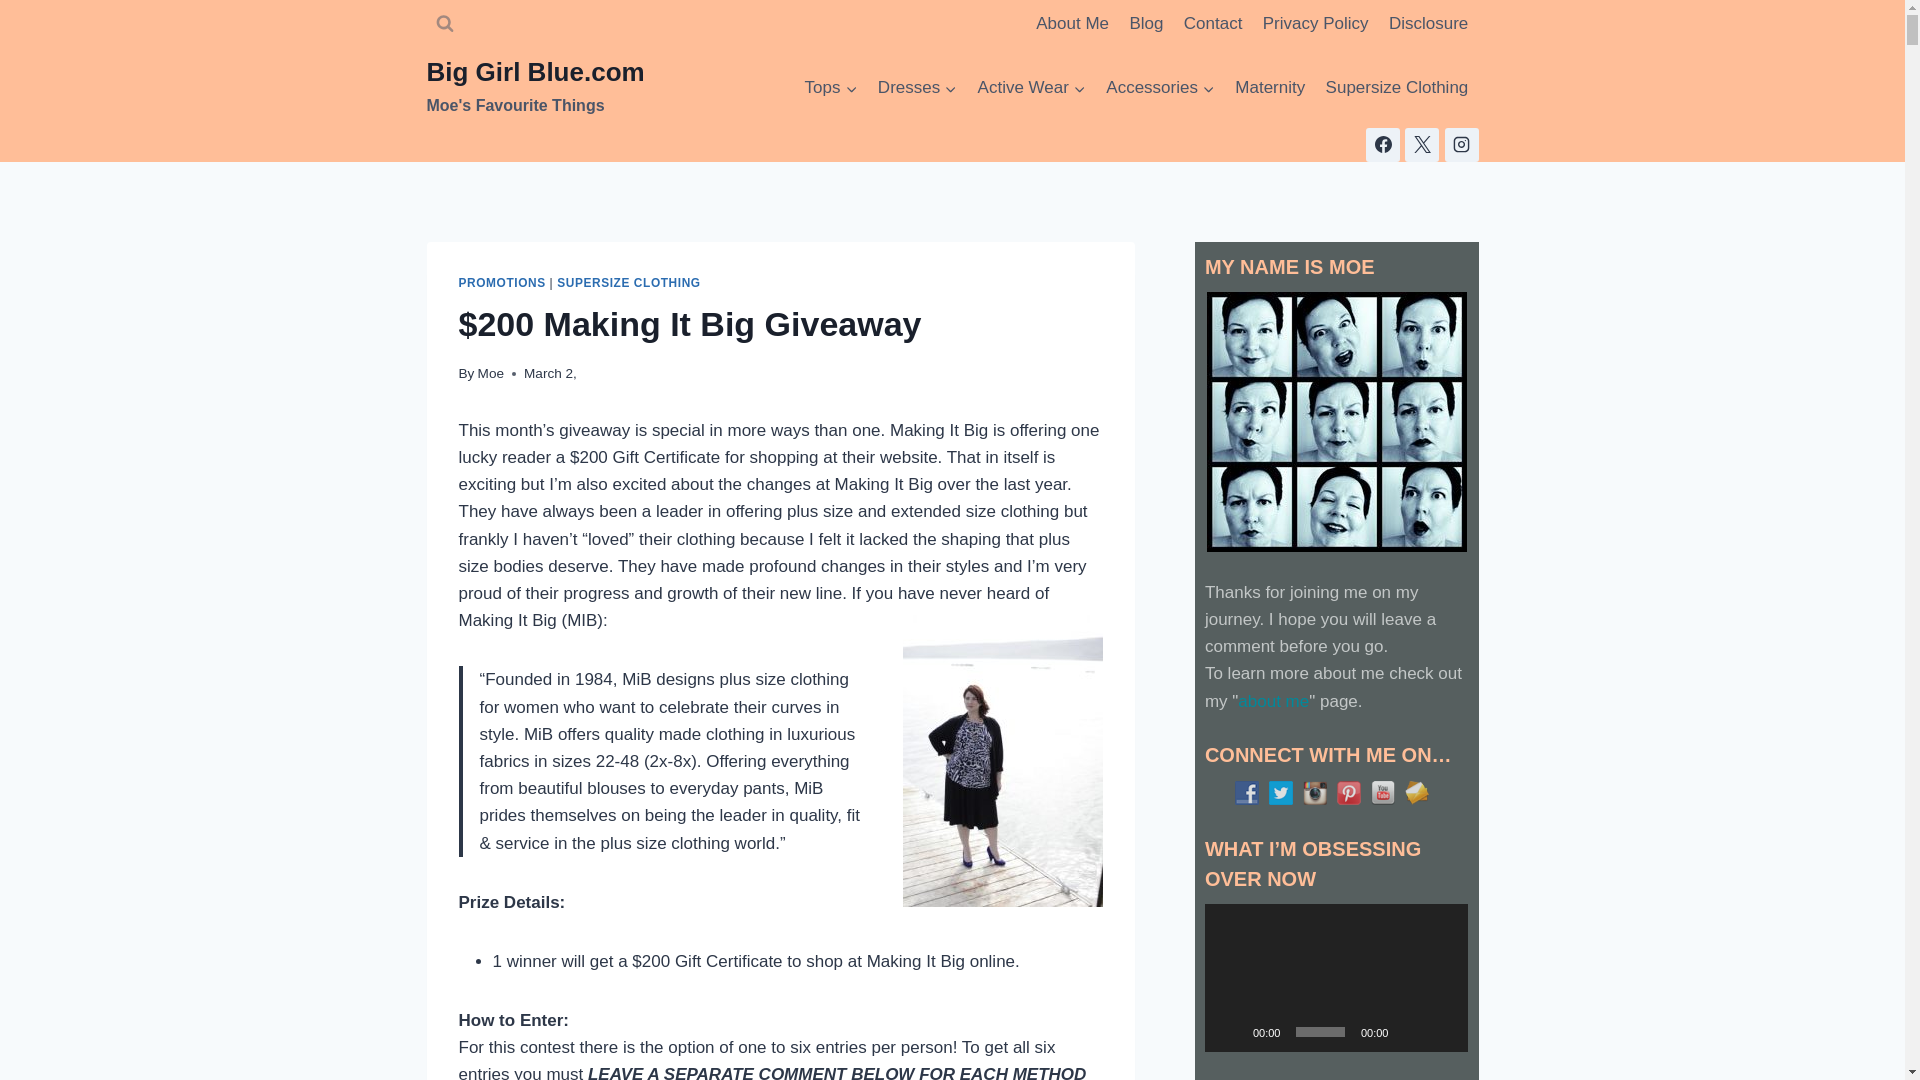  I want to click on Moe, so click(490, 374).